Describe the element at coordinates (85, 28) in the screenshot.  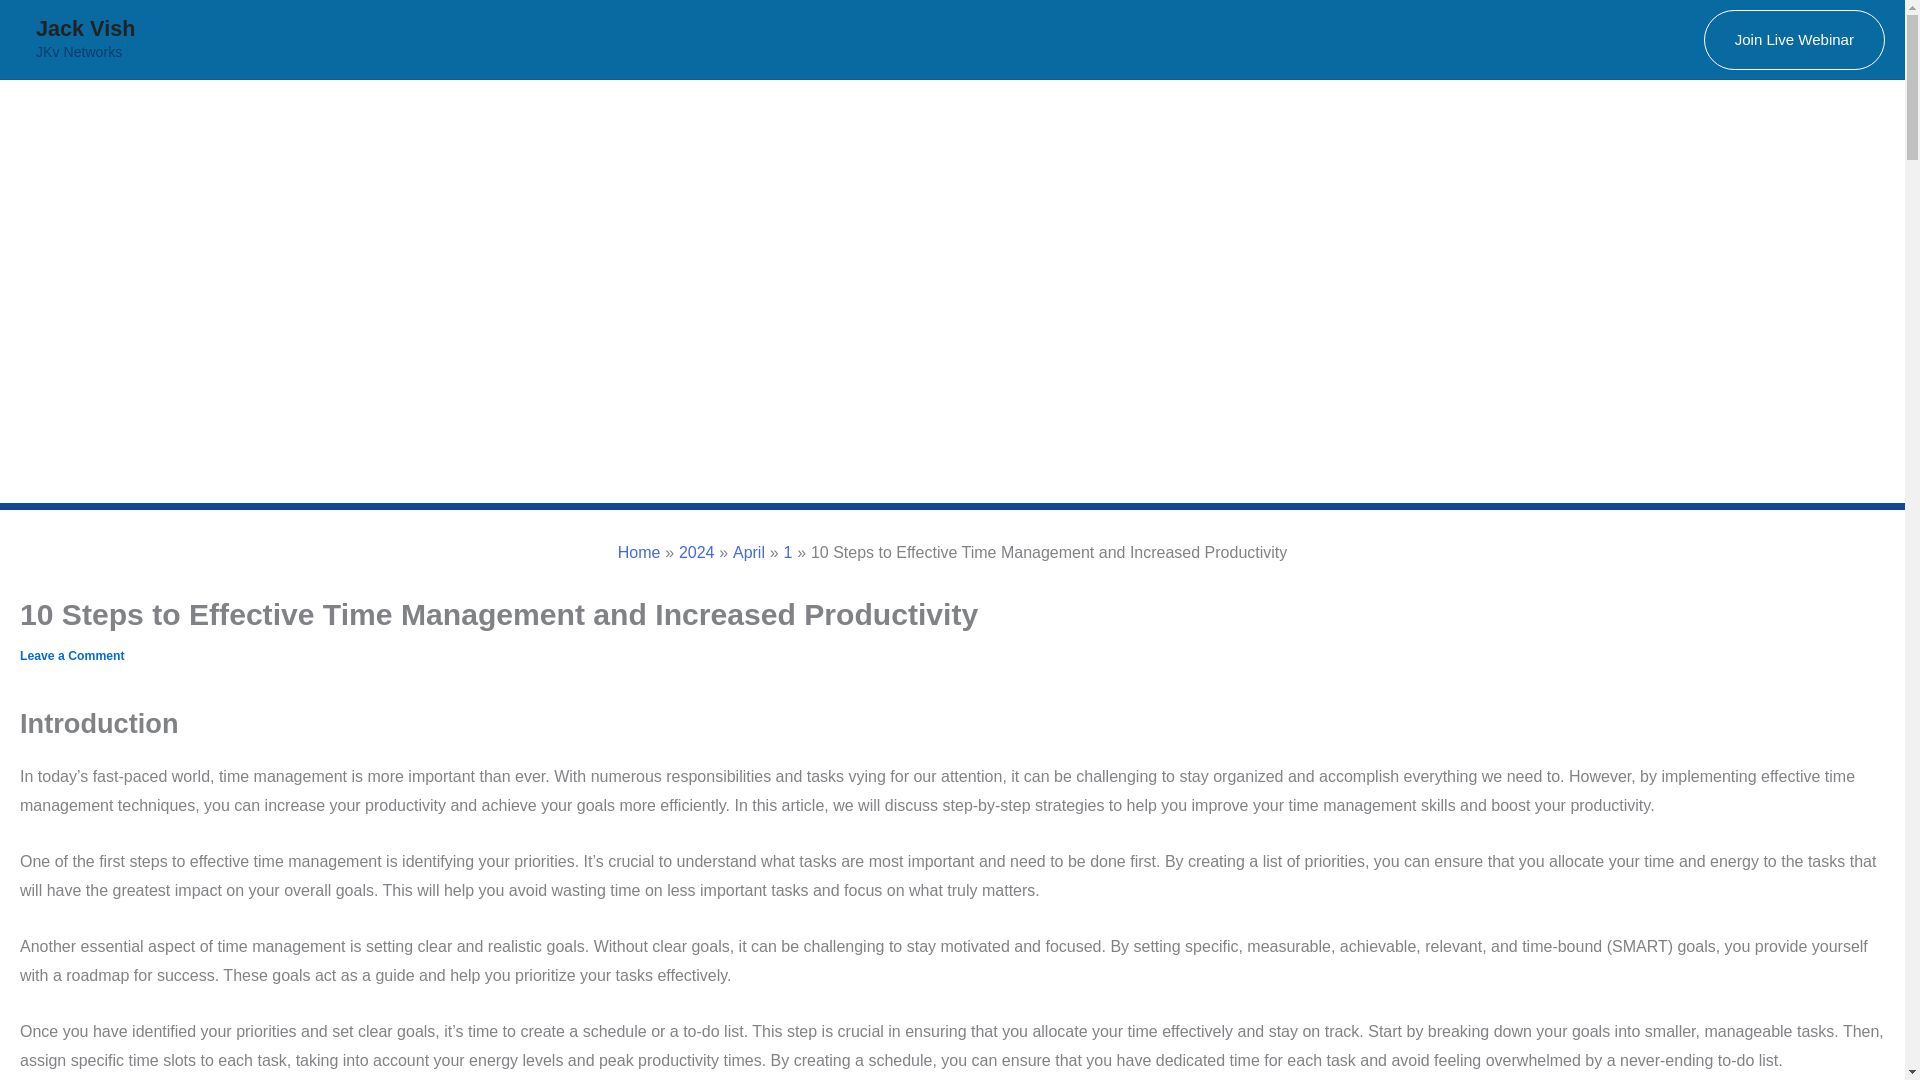
I see `Jack Vish` at that location.